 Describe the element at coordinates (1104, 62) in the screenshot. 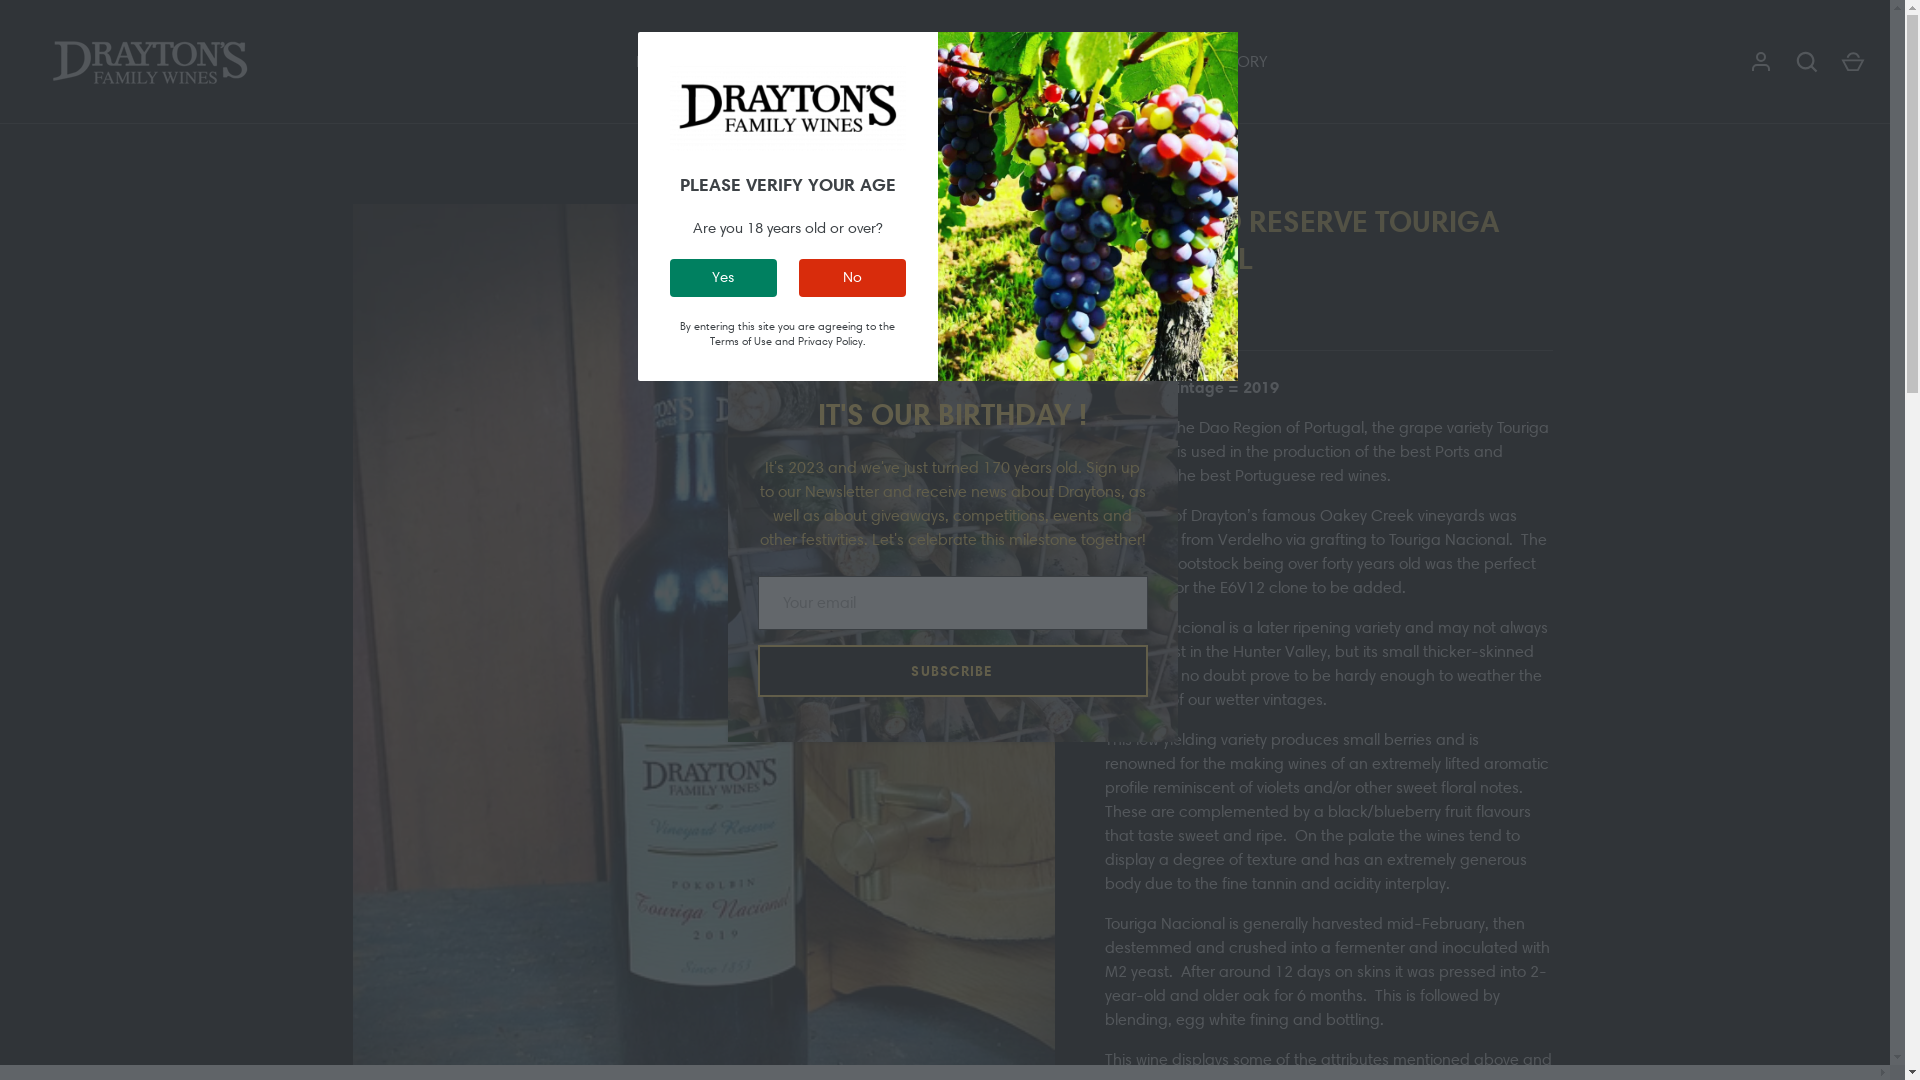

I see `VISIT/CONTACT` at that location.